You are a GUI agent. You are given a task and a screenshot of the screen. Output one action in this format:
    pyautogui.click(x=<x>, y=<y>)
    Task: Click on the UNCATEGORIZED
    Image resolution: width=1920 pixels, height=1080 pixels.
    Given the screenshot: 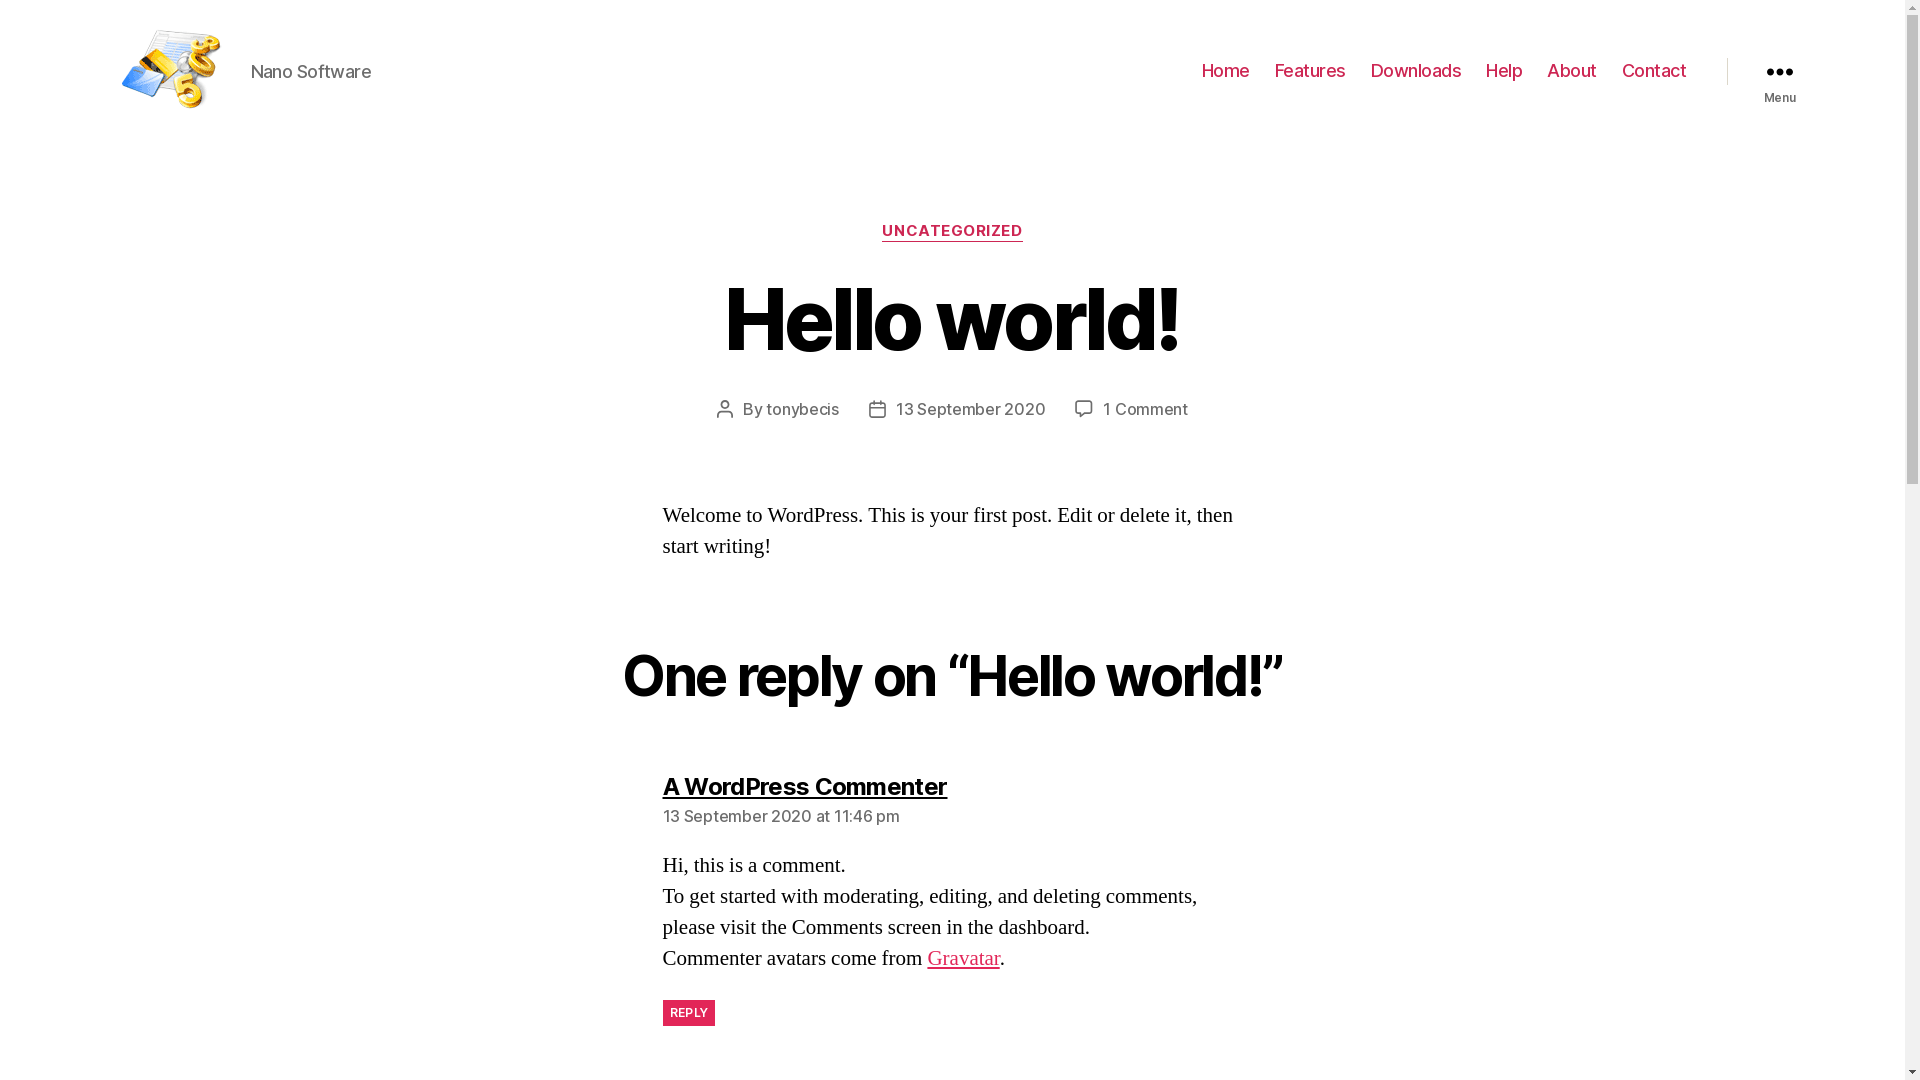 What is the action you would take?
    pyautogui.click(x=952, y=232)
    